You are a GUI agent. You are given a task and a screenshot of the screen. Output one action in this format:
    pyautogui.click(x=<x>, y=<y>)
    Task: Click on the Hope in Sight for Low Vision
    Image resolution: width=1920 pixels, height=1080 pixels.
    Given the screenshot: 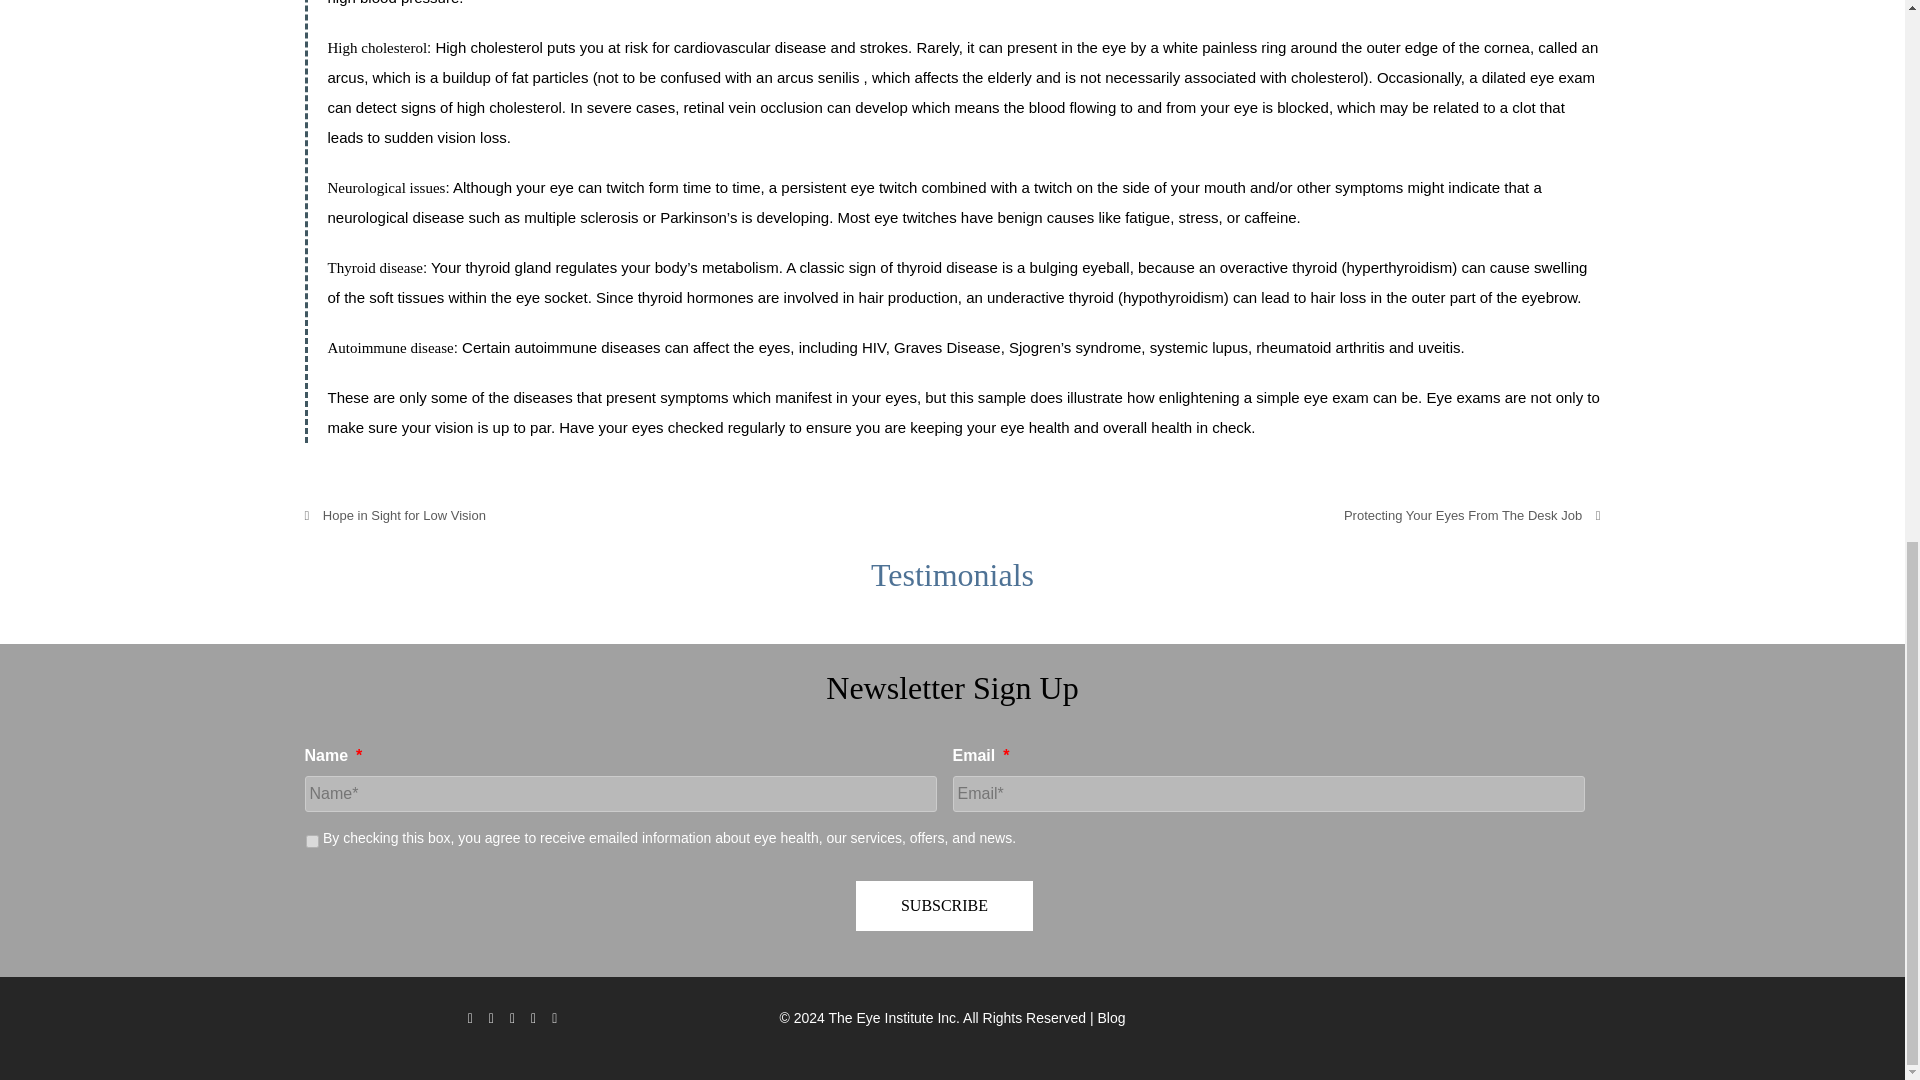 What is the action you would take?
    pyautogui.click(x=394, y=514)
    